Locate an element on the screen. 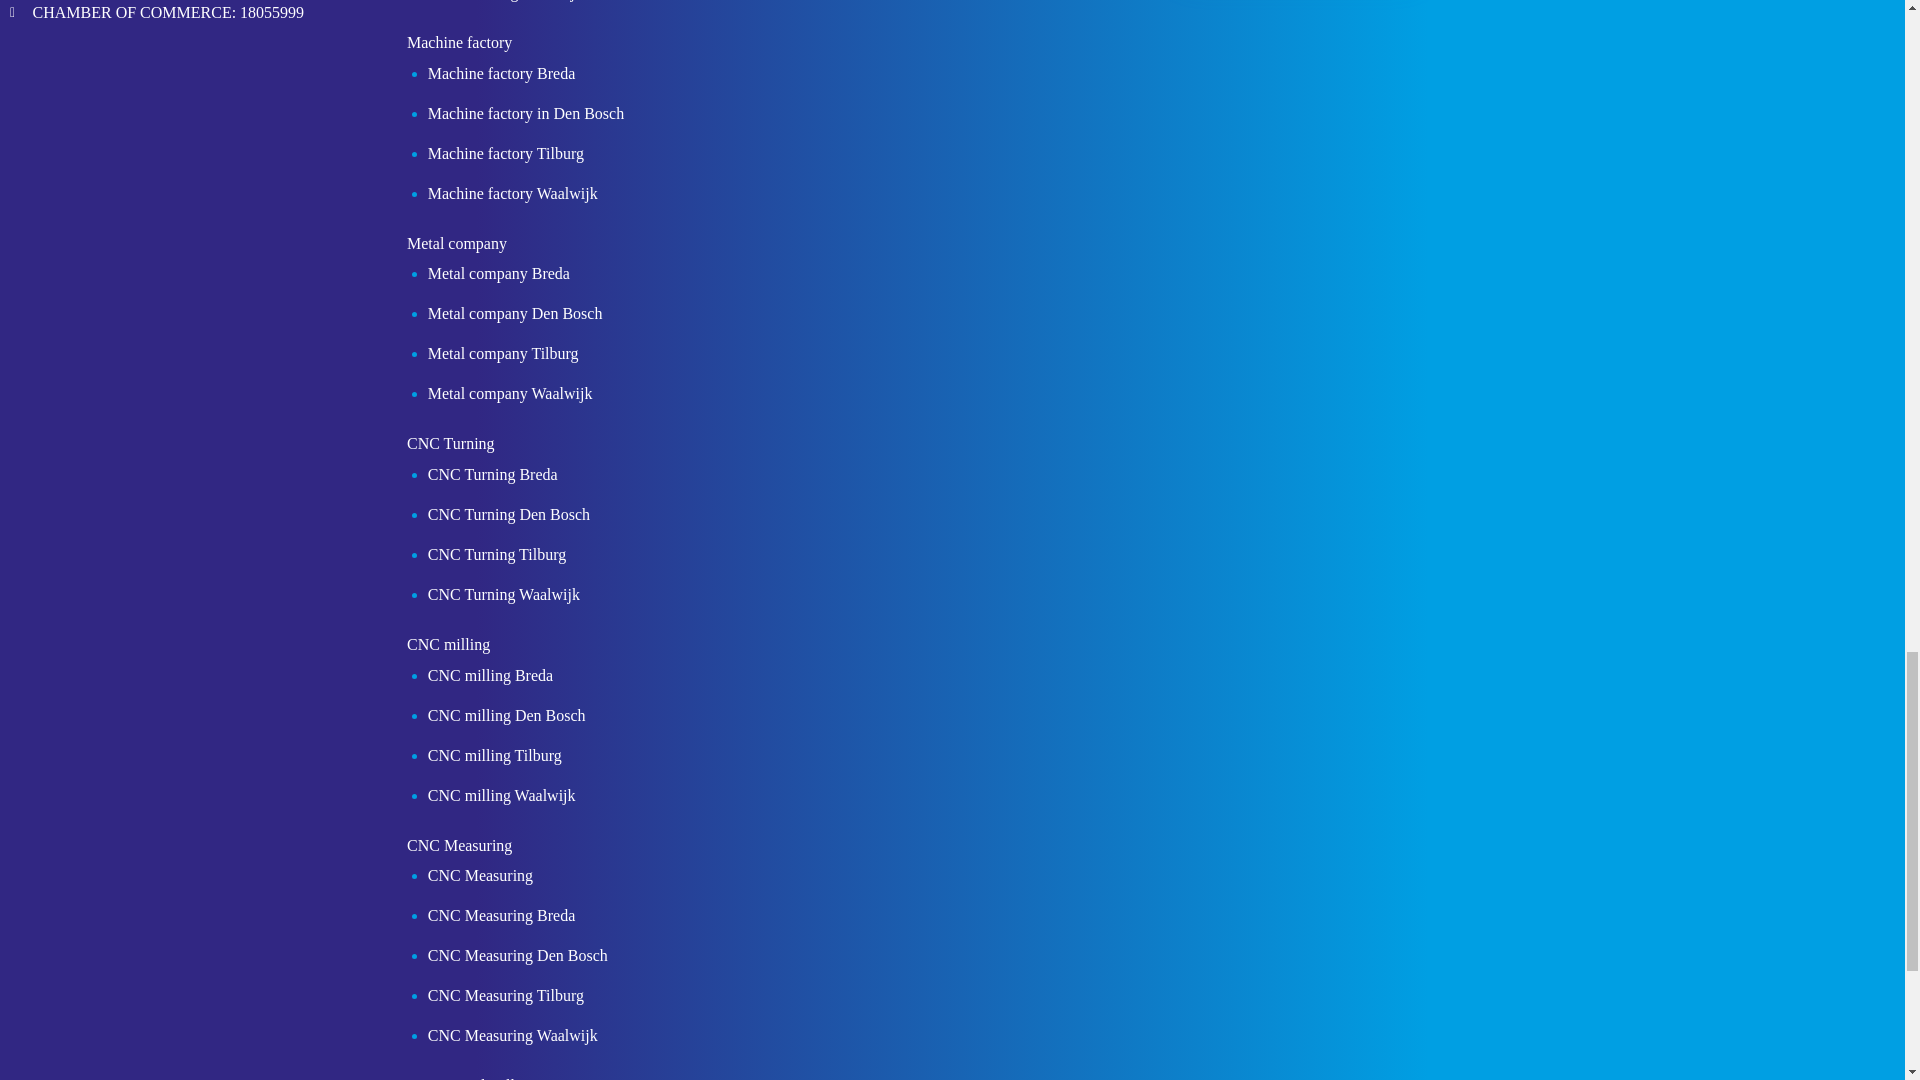 Image resolution: width=1920 pixels, height=1080 pixels. CNC Turning is located at coordinates (443, 448).